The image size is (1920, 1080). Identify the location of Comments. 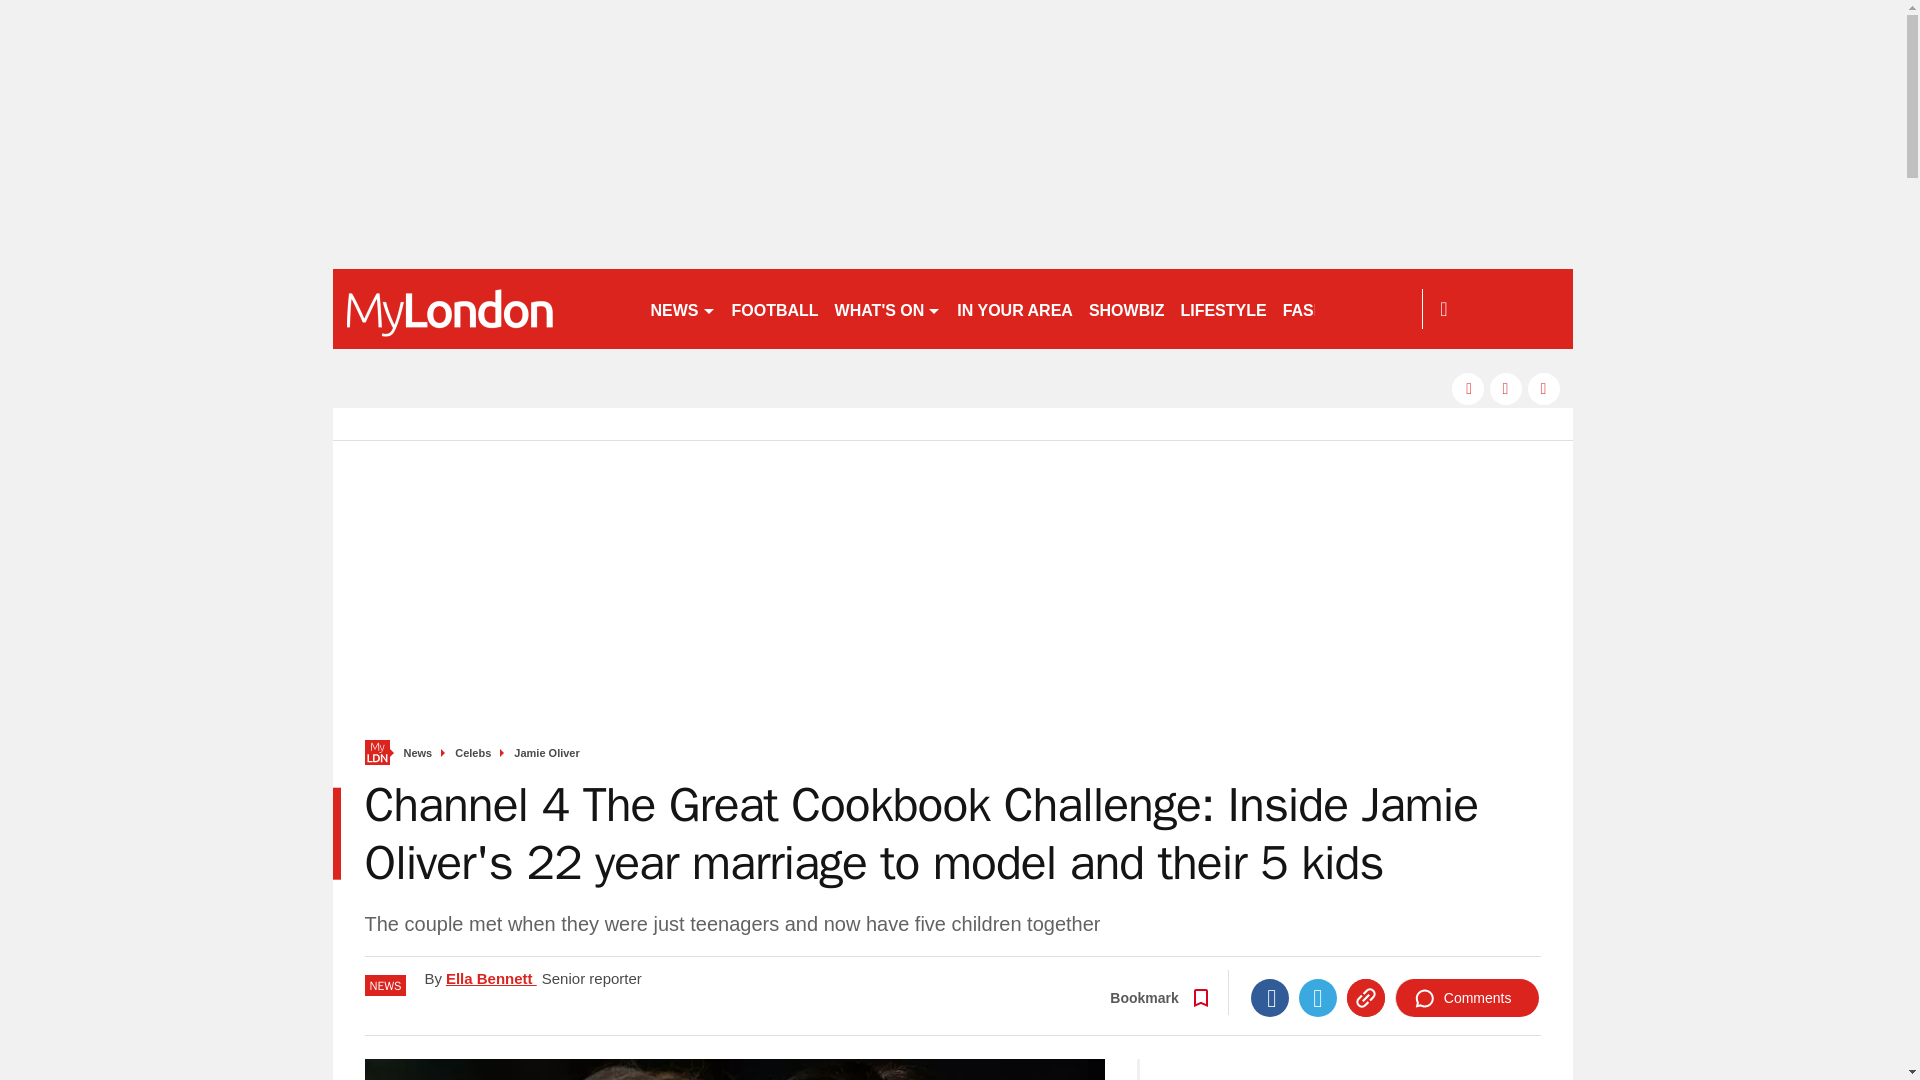
(1467, 998).